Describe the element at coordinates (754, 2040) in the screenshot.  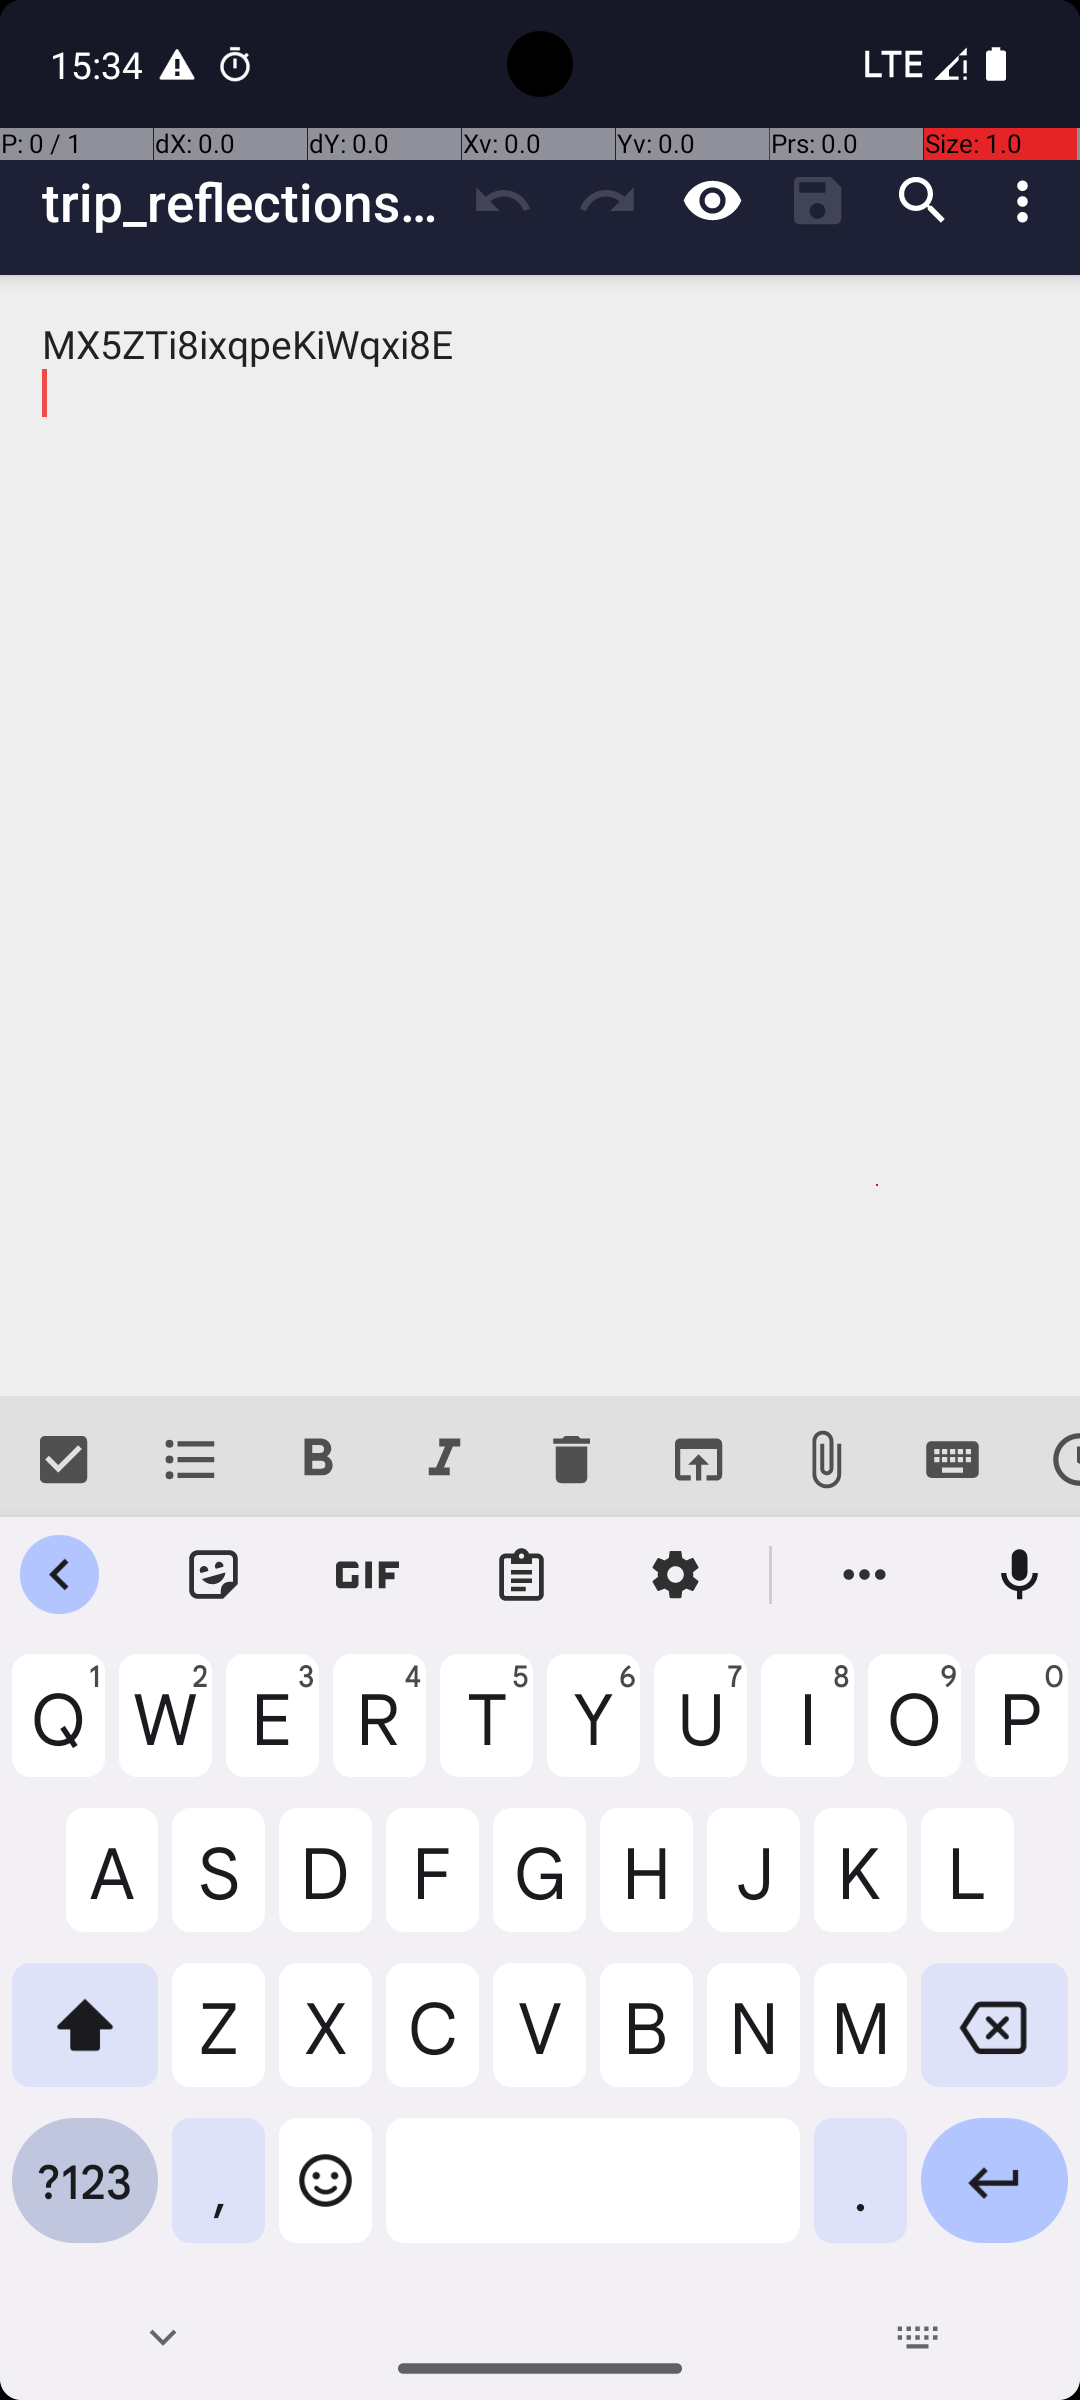
I see `N` at that location.